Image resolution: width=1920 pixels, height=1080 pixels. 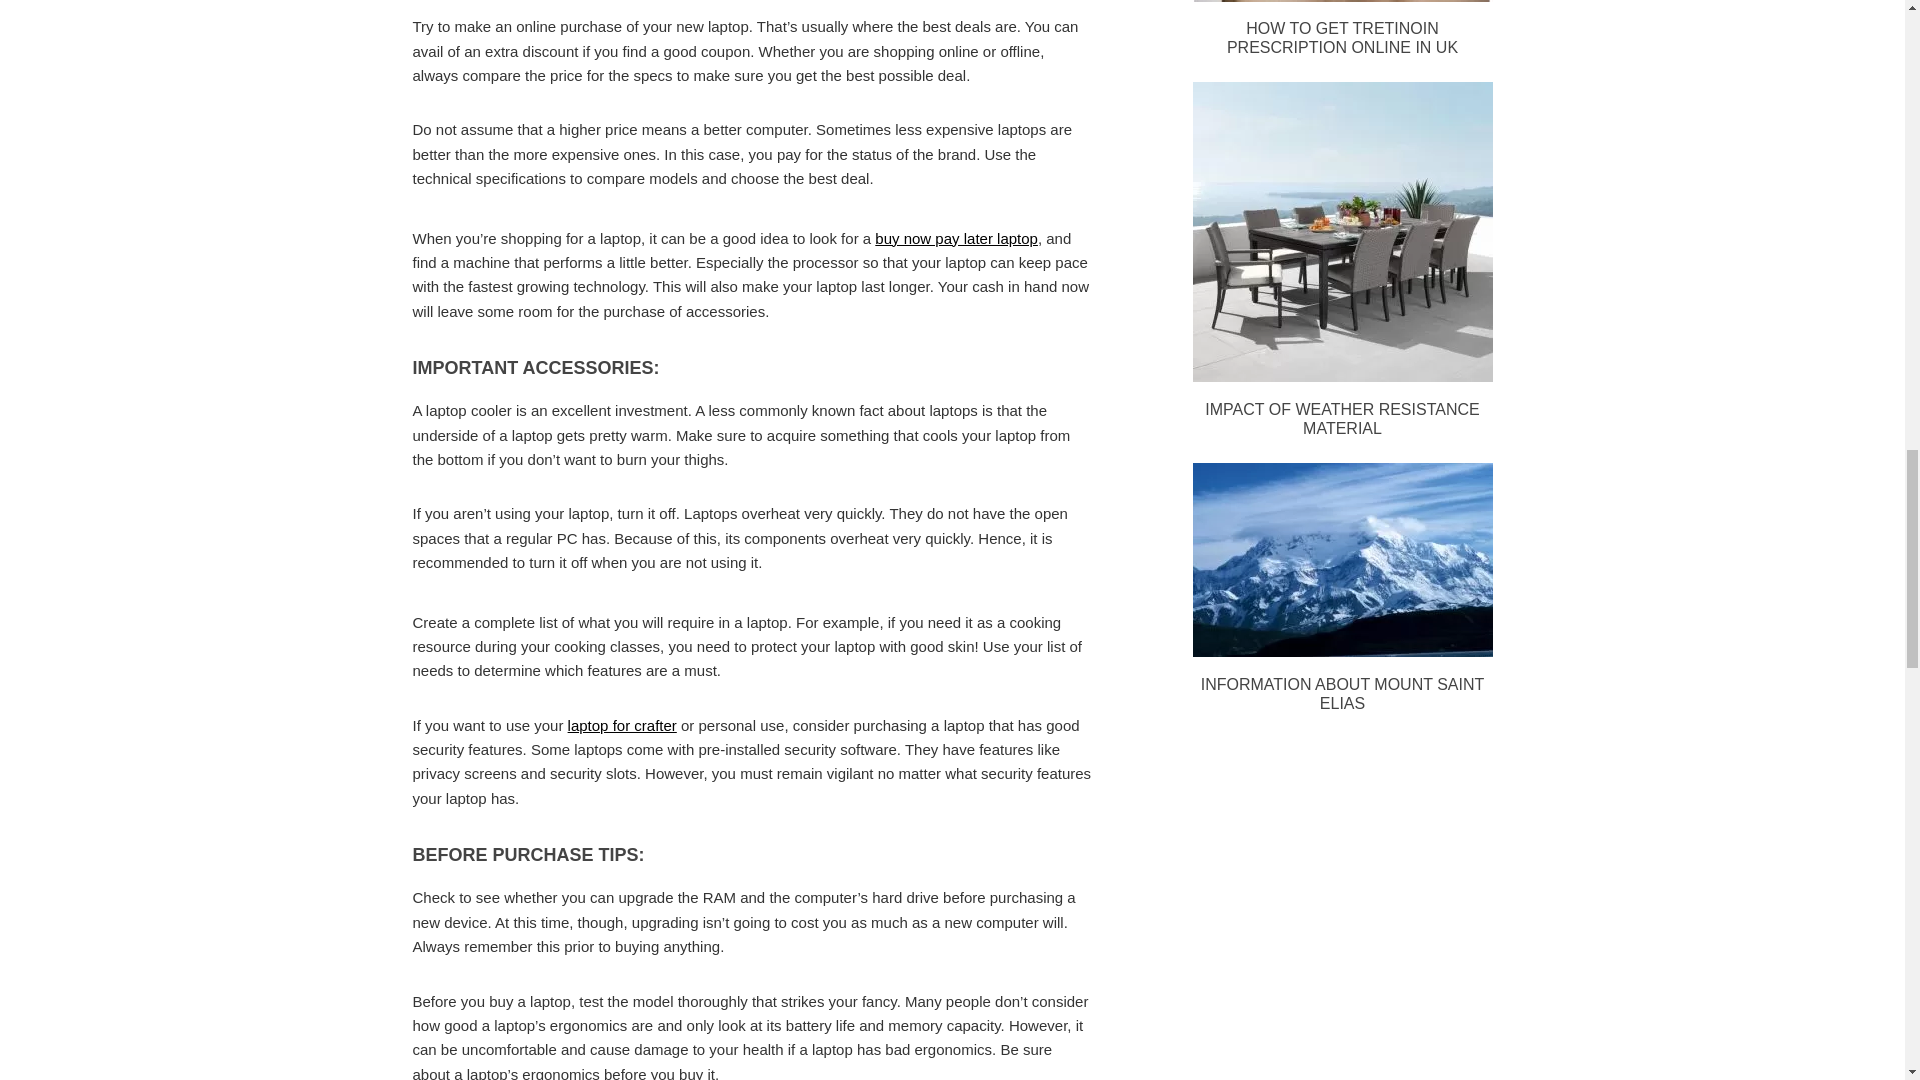 What do you see at coordinates (622, 726) in the screenshot?
I see `laptop for crafter` at bounding box center [622, 726].